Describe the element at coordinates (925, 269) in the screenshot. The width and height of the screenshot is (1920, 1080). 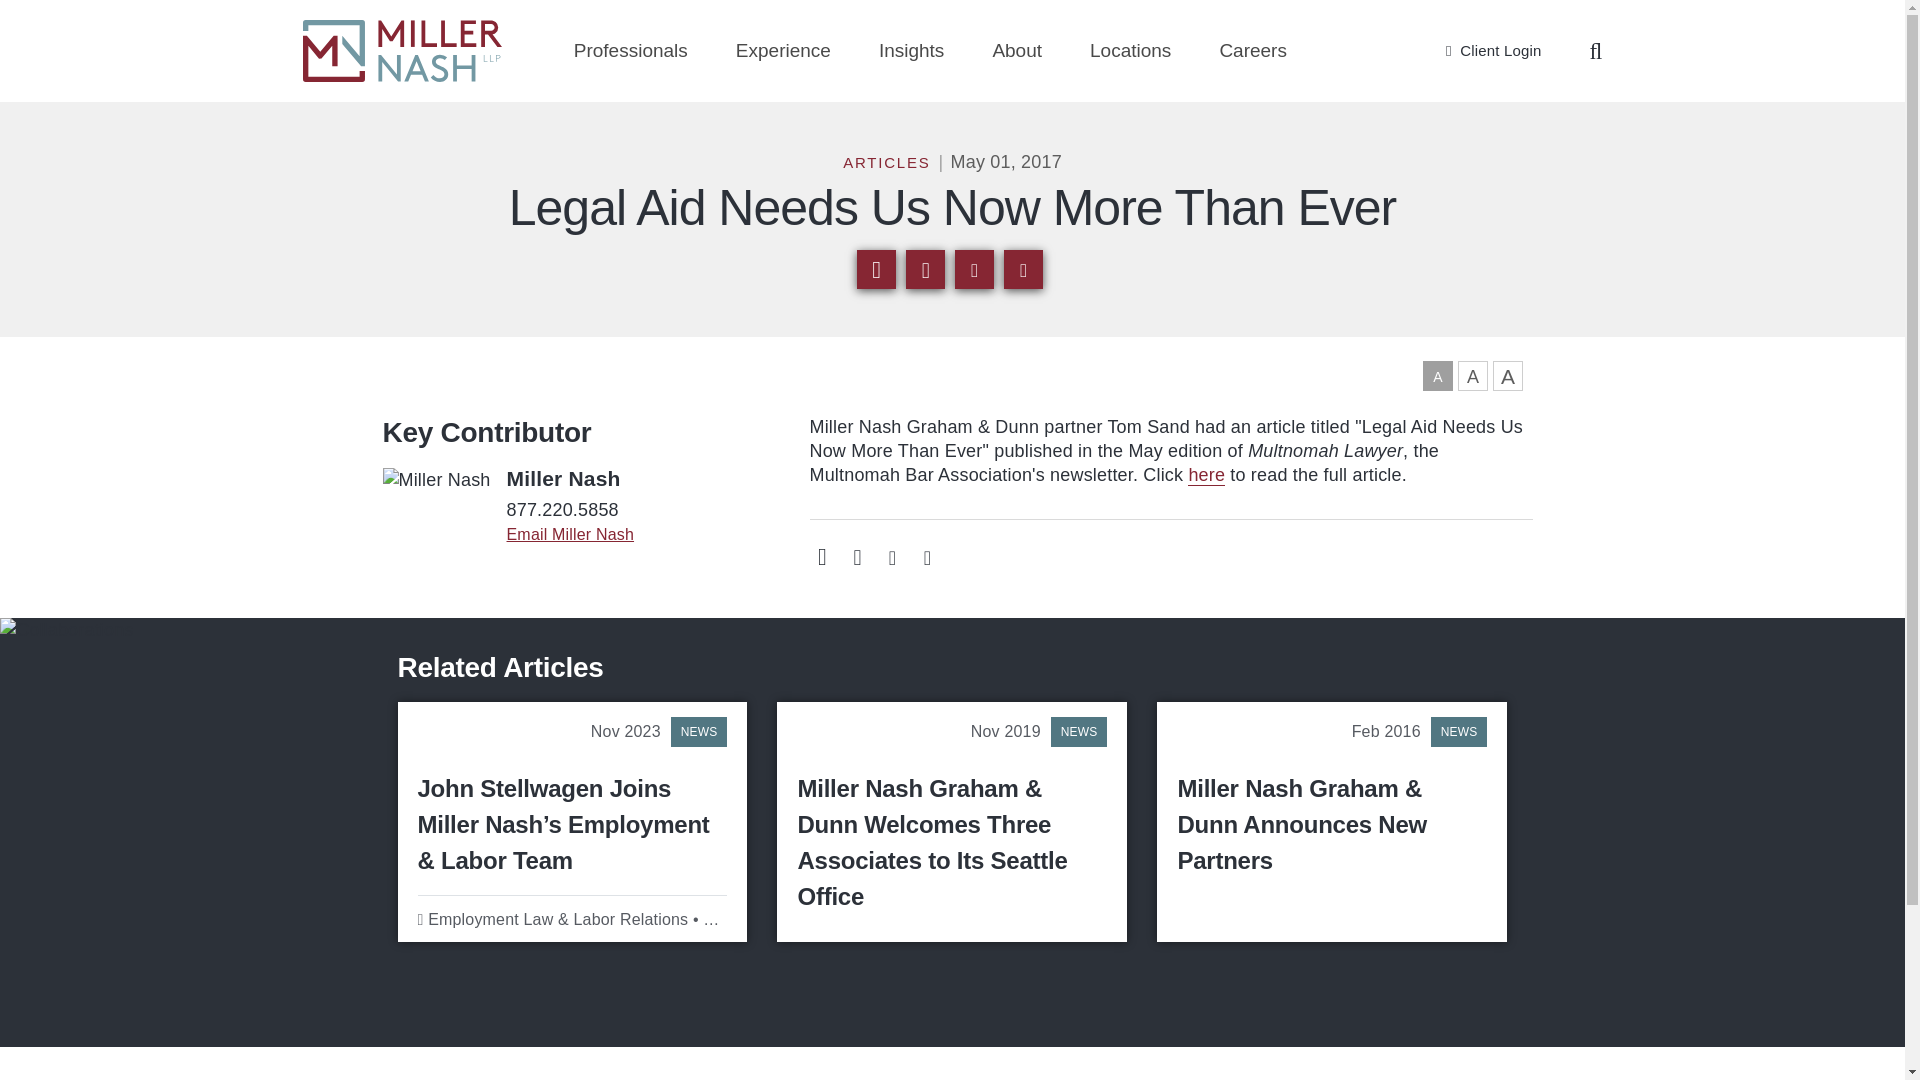
I see `More Sharing Options` at that location.